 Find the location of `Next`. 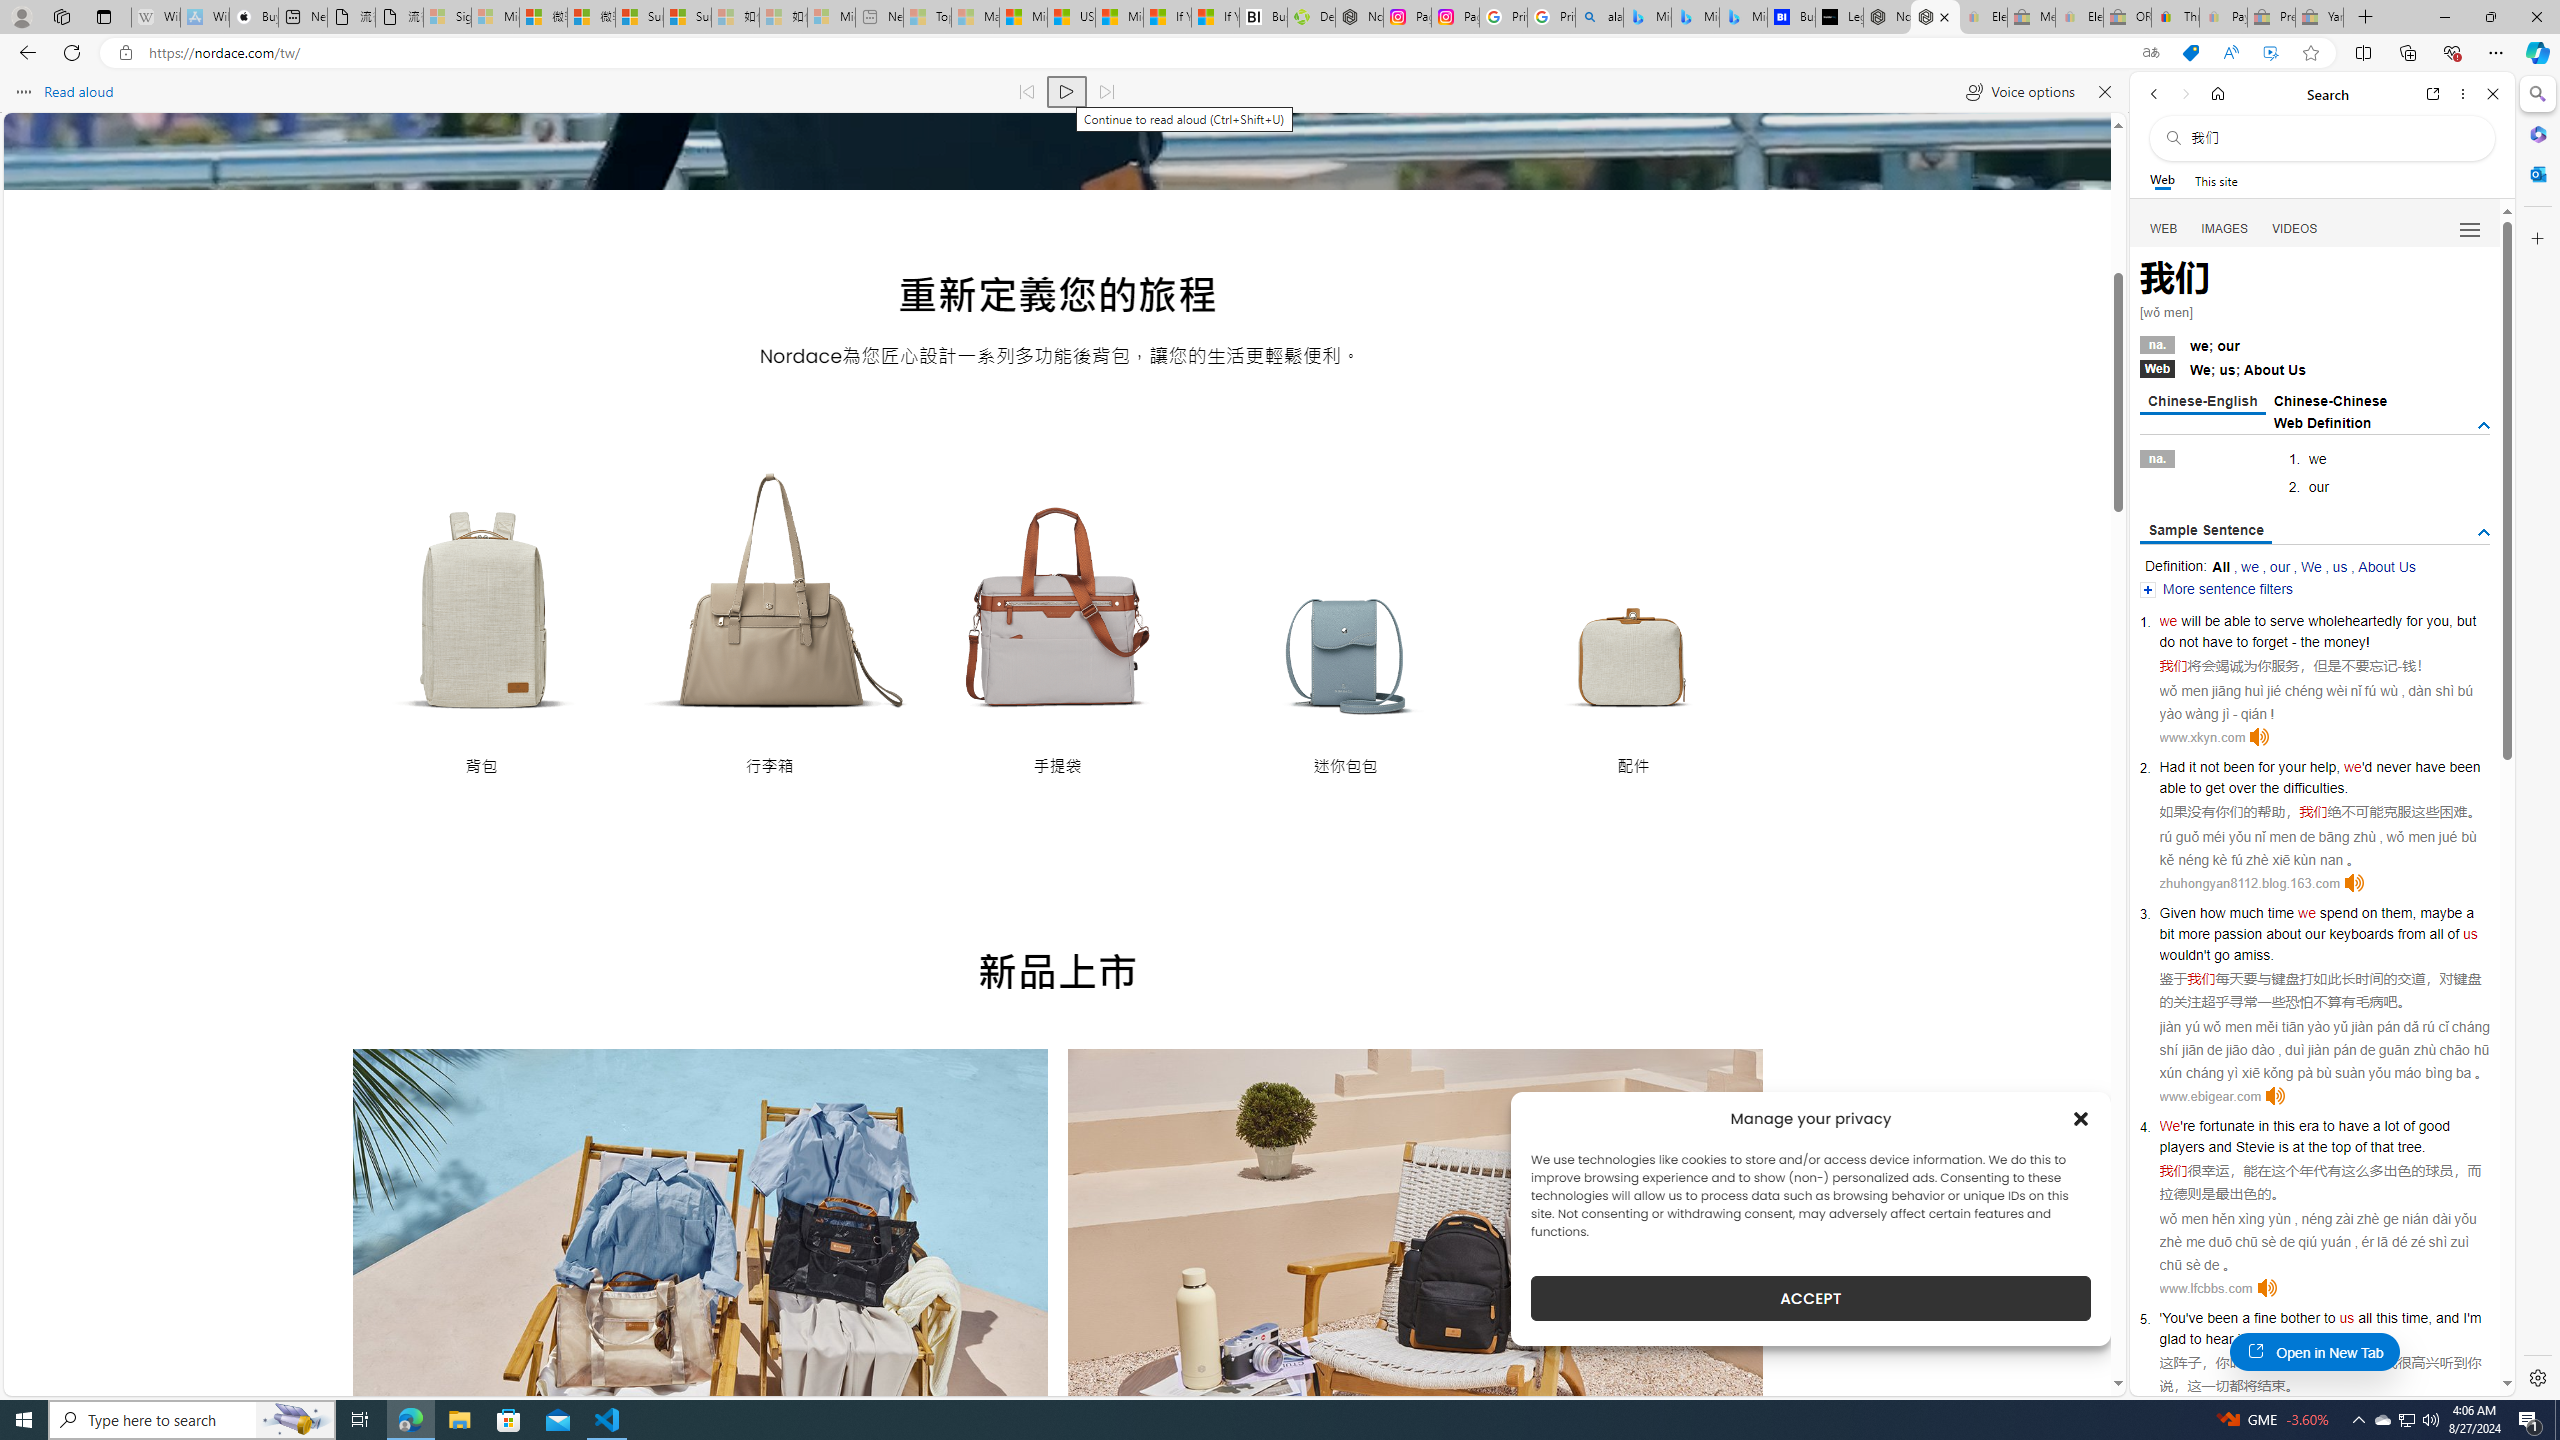

Next is located at coordinates (1718, 1372).